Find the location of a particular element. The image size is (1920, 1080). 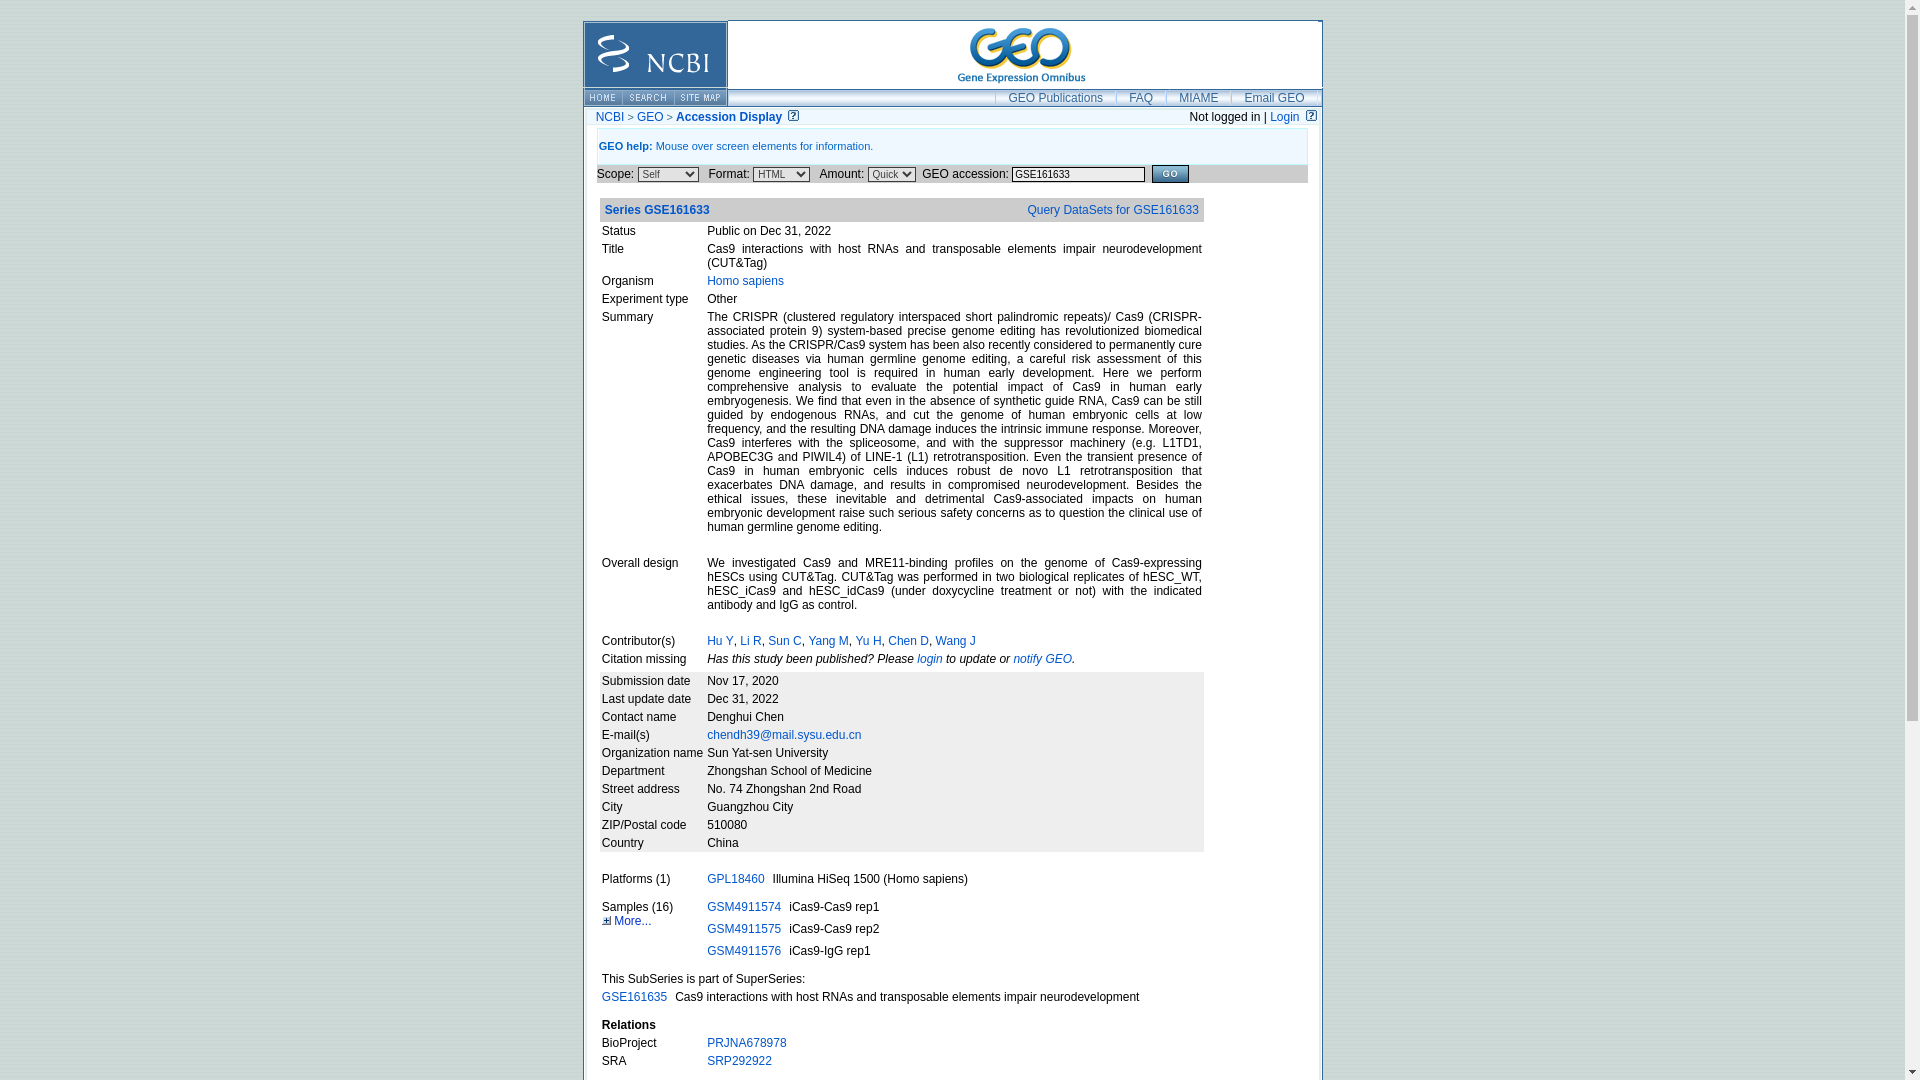

 More... is located at coordinates (627, 920).